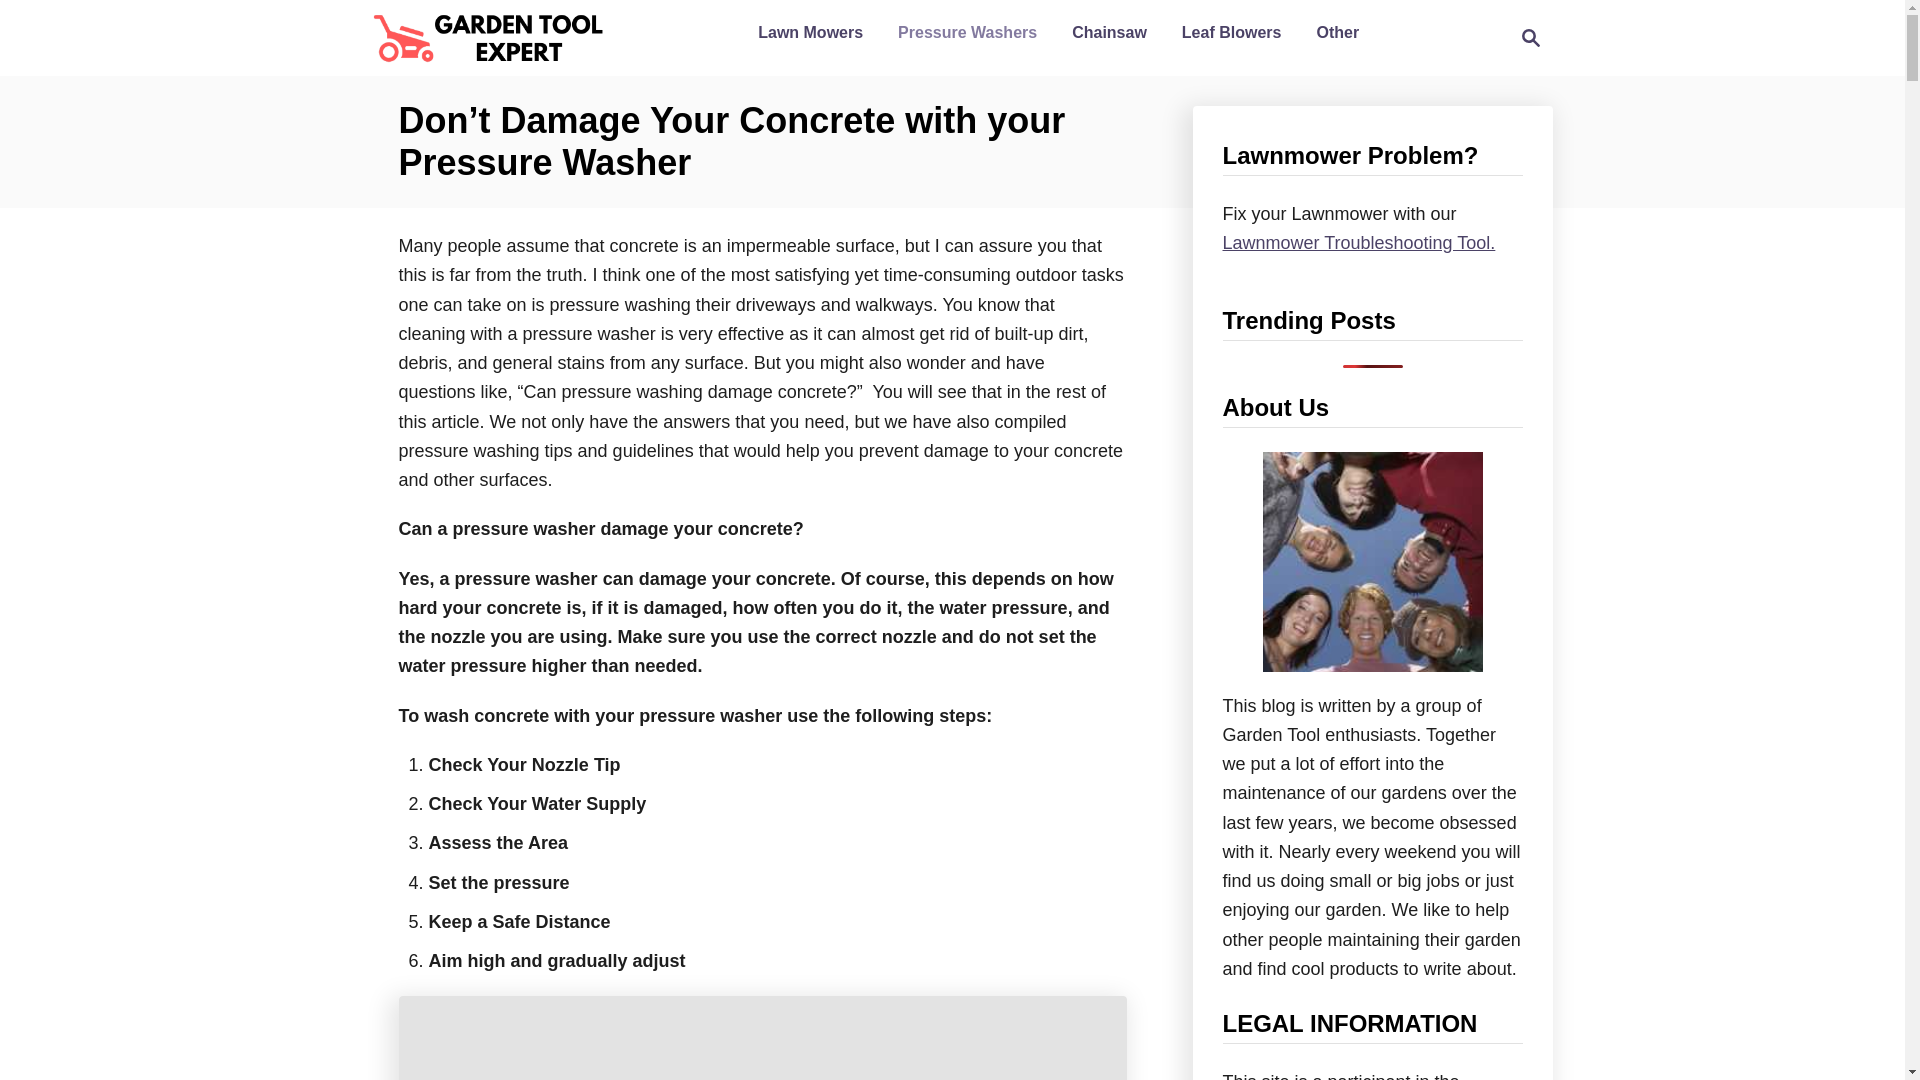  I want to click on Pressure Washers, so click(966, 32).